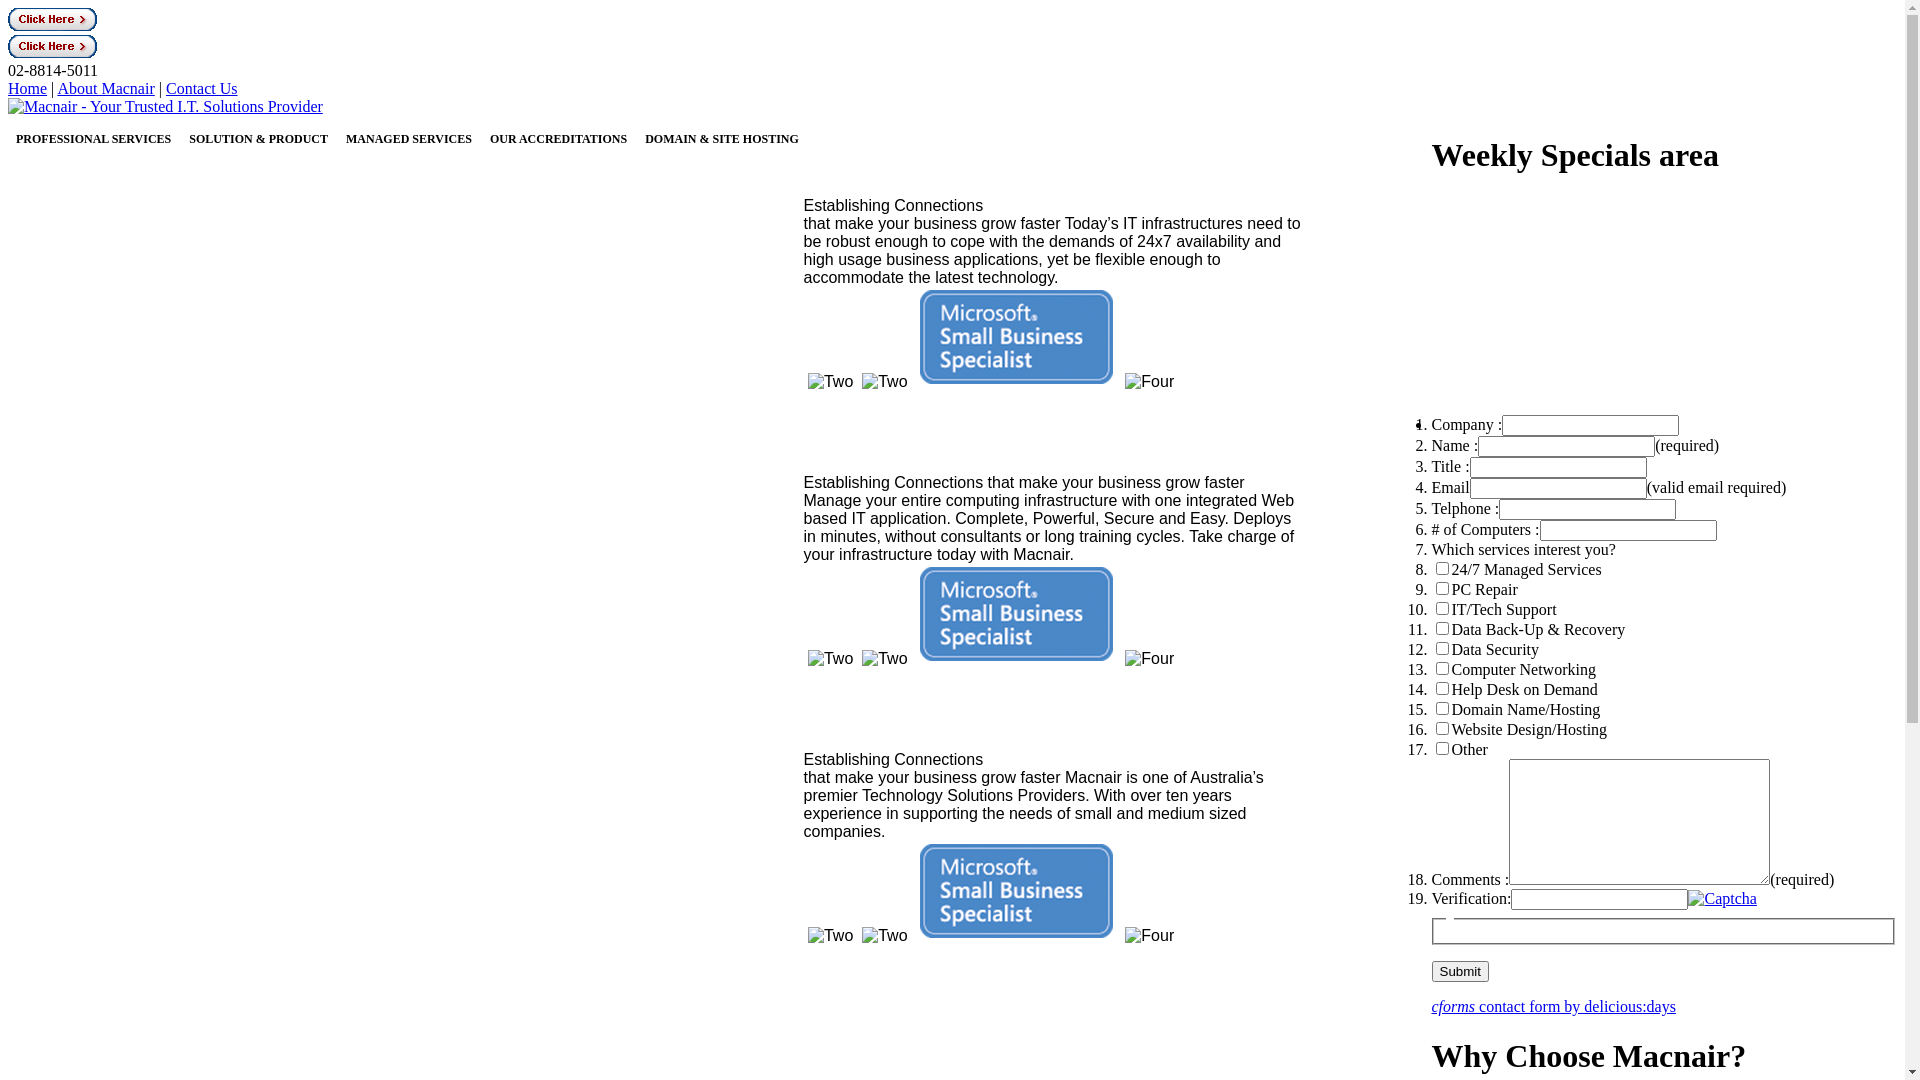  What do you see at coordinates (1150, 936) in the screenshot?
I see `Four` at bounding box center [1150, 936].